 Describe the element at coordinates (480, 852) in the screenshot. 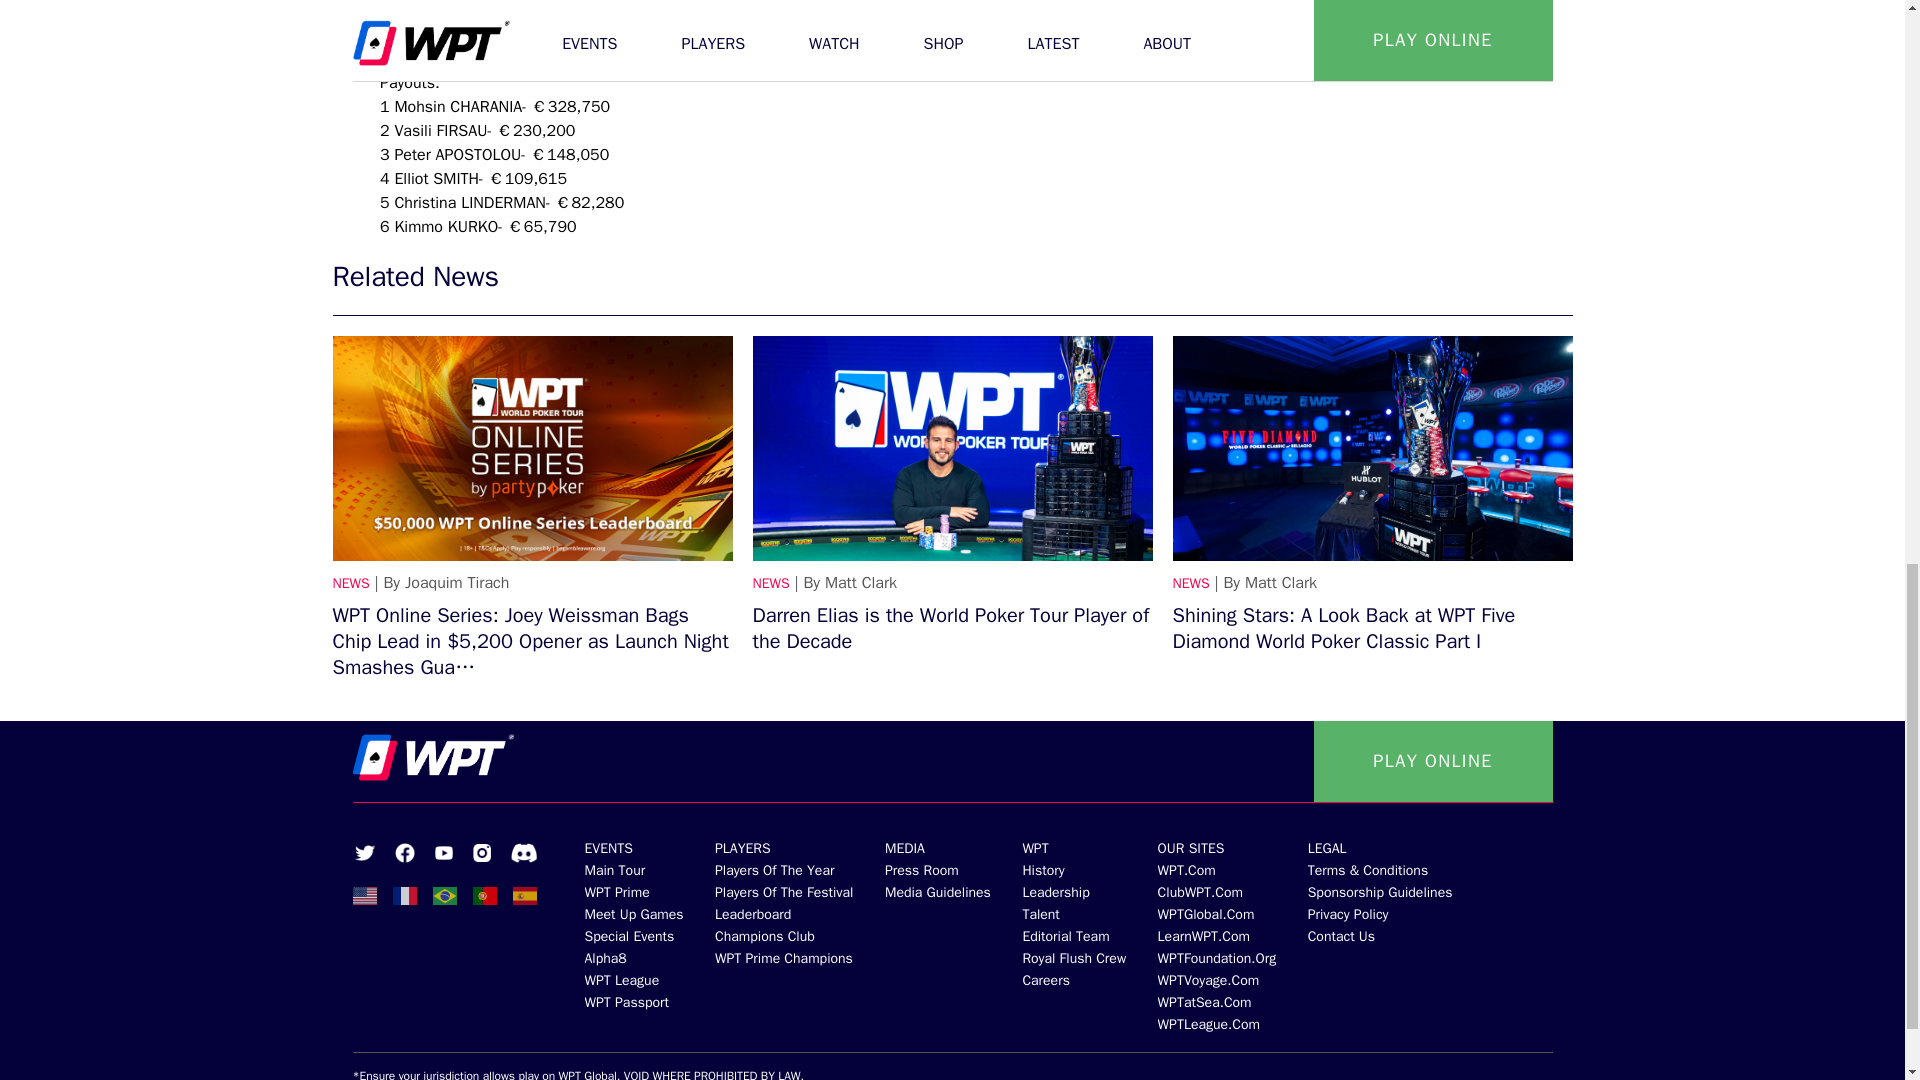

I see `Instagram` at that location.